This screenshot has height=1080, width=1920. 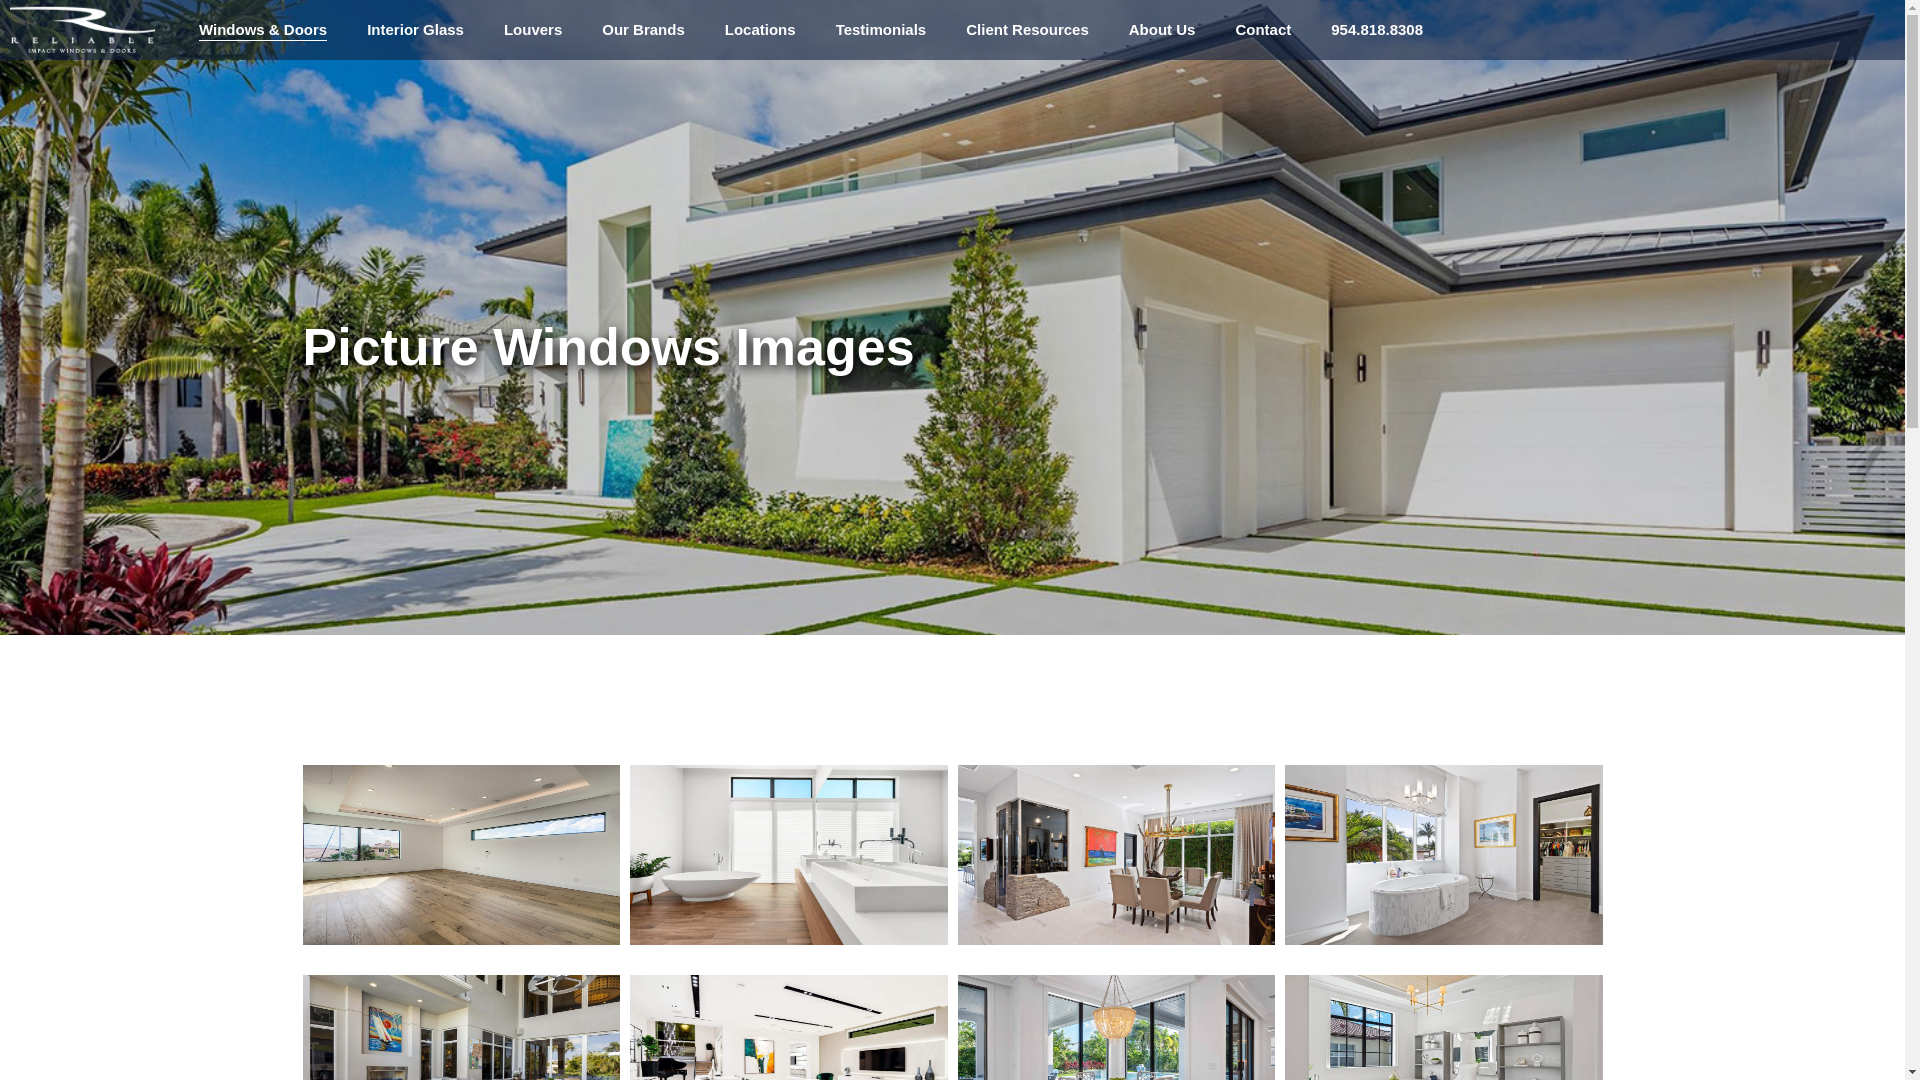 What do you see at coordinates (644, 30) in the screenshot?
I see `Our Brands` at bounding box center [644, 30].